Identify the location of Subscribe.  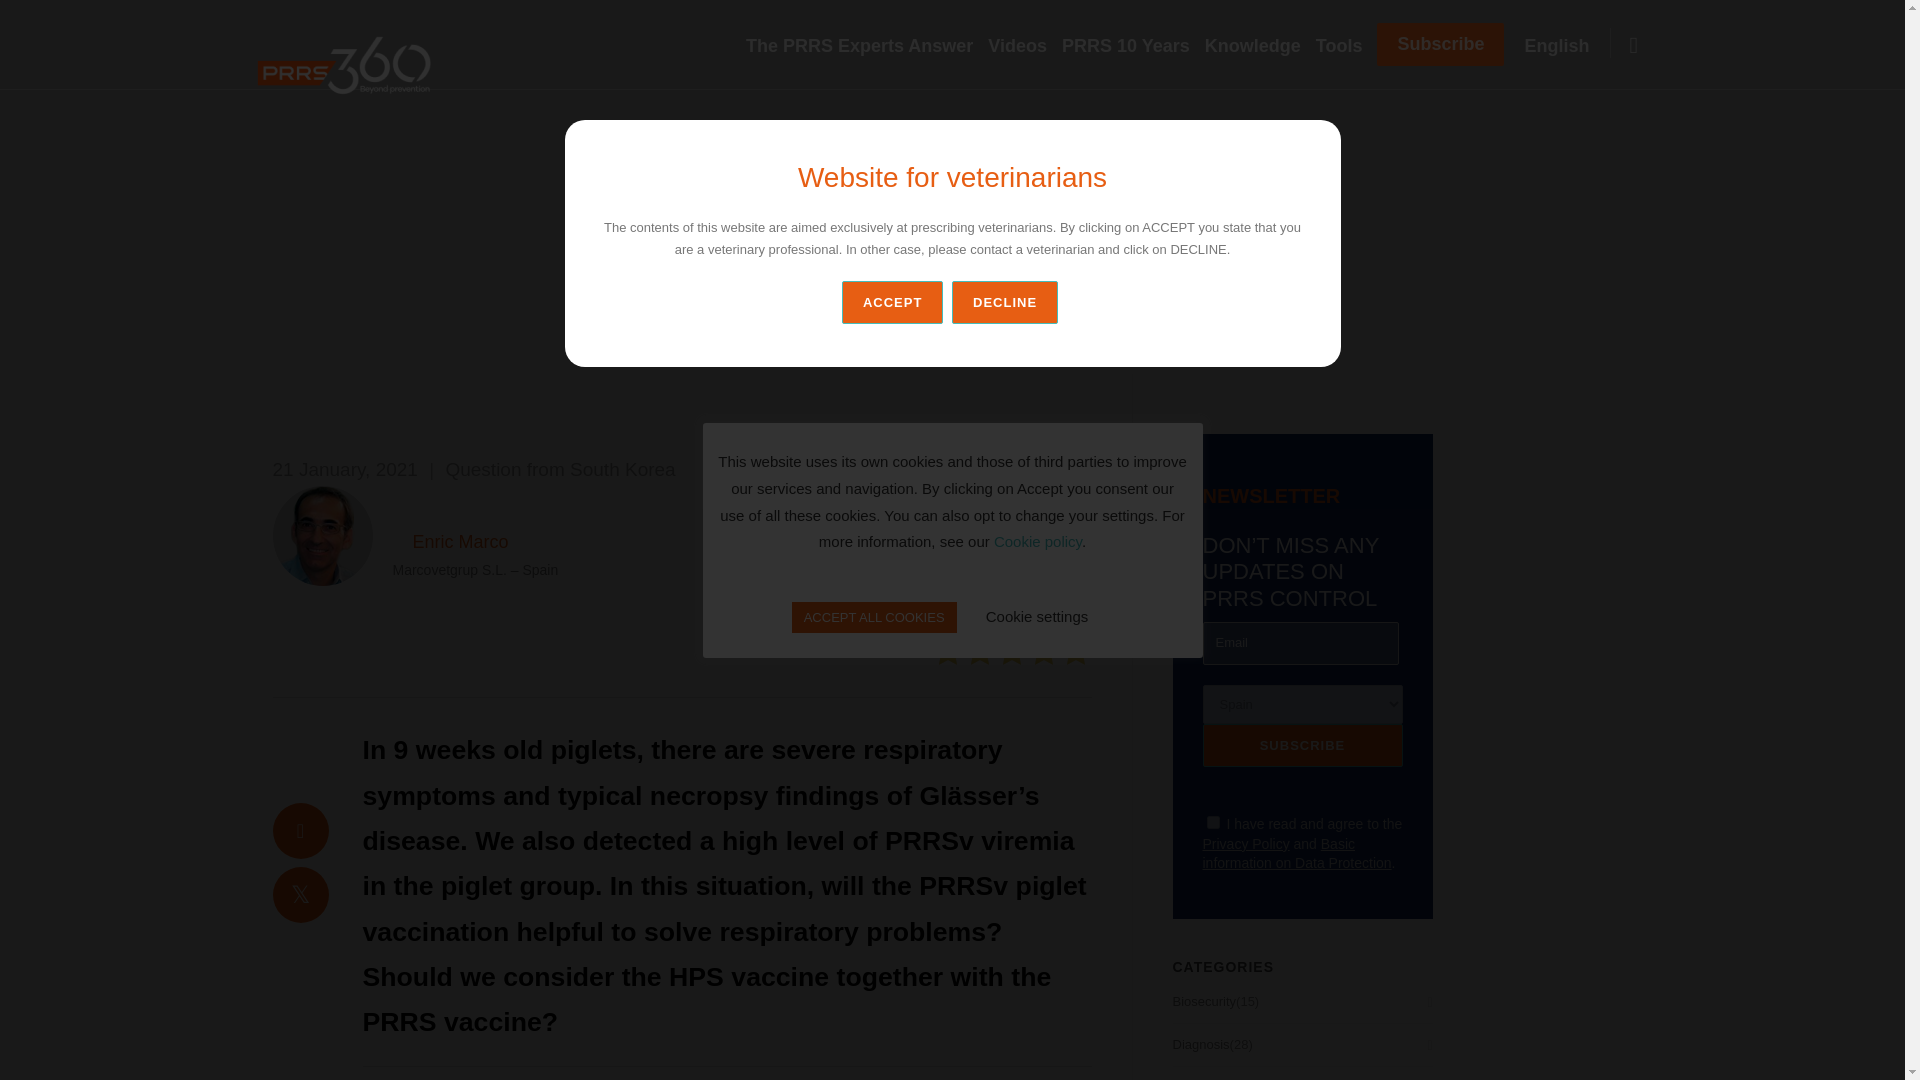
(1301, 744).